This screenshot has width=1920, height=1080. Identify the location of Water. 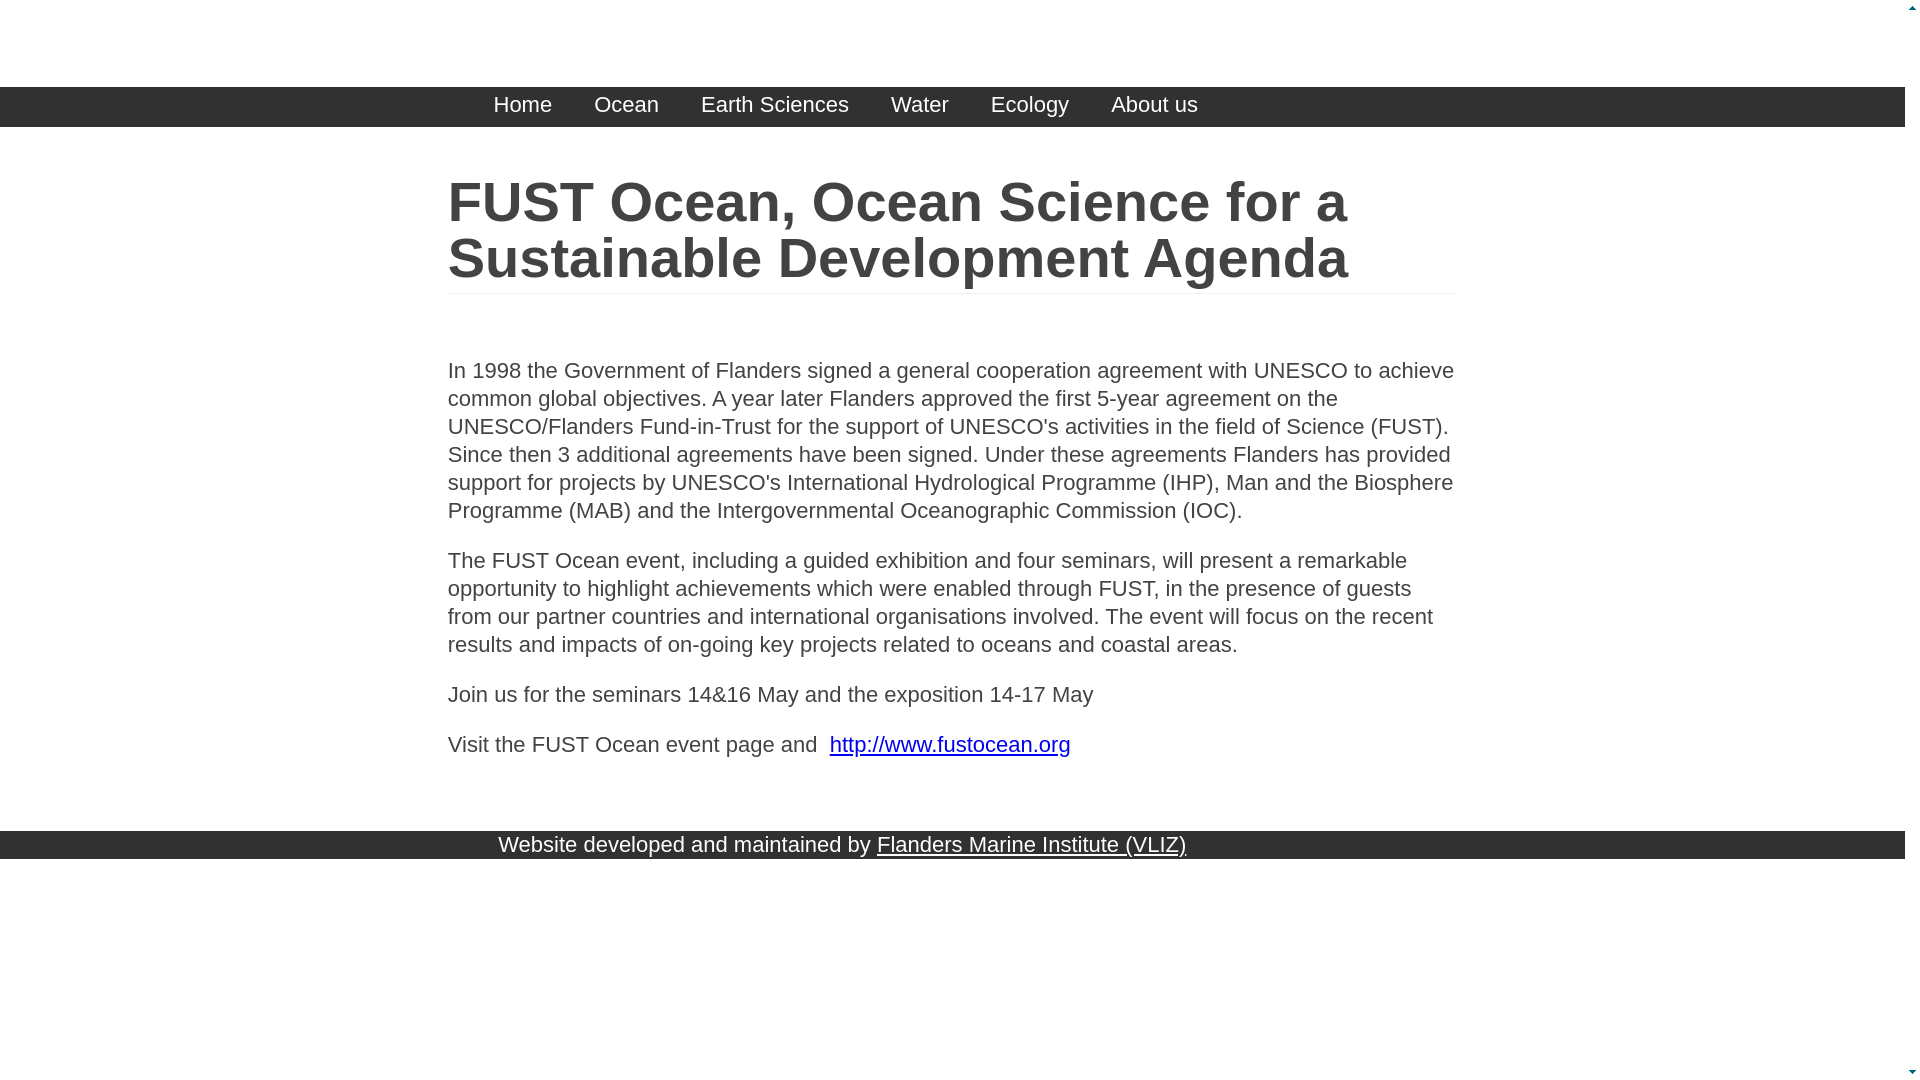
(919, 105).